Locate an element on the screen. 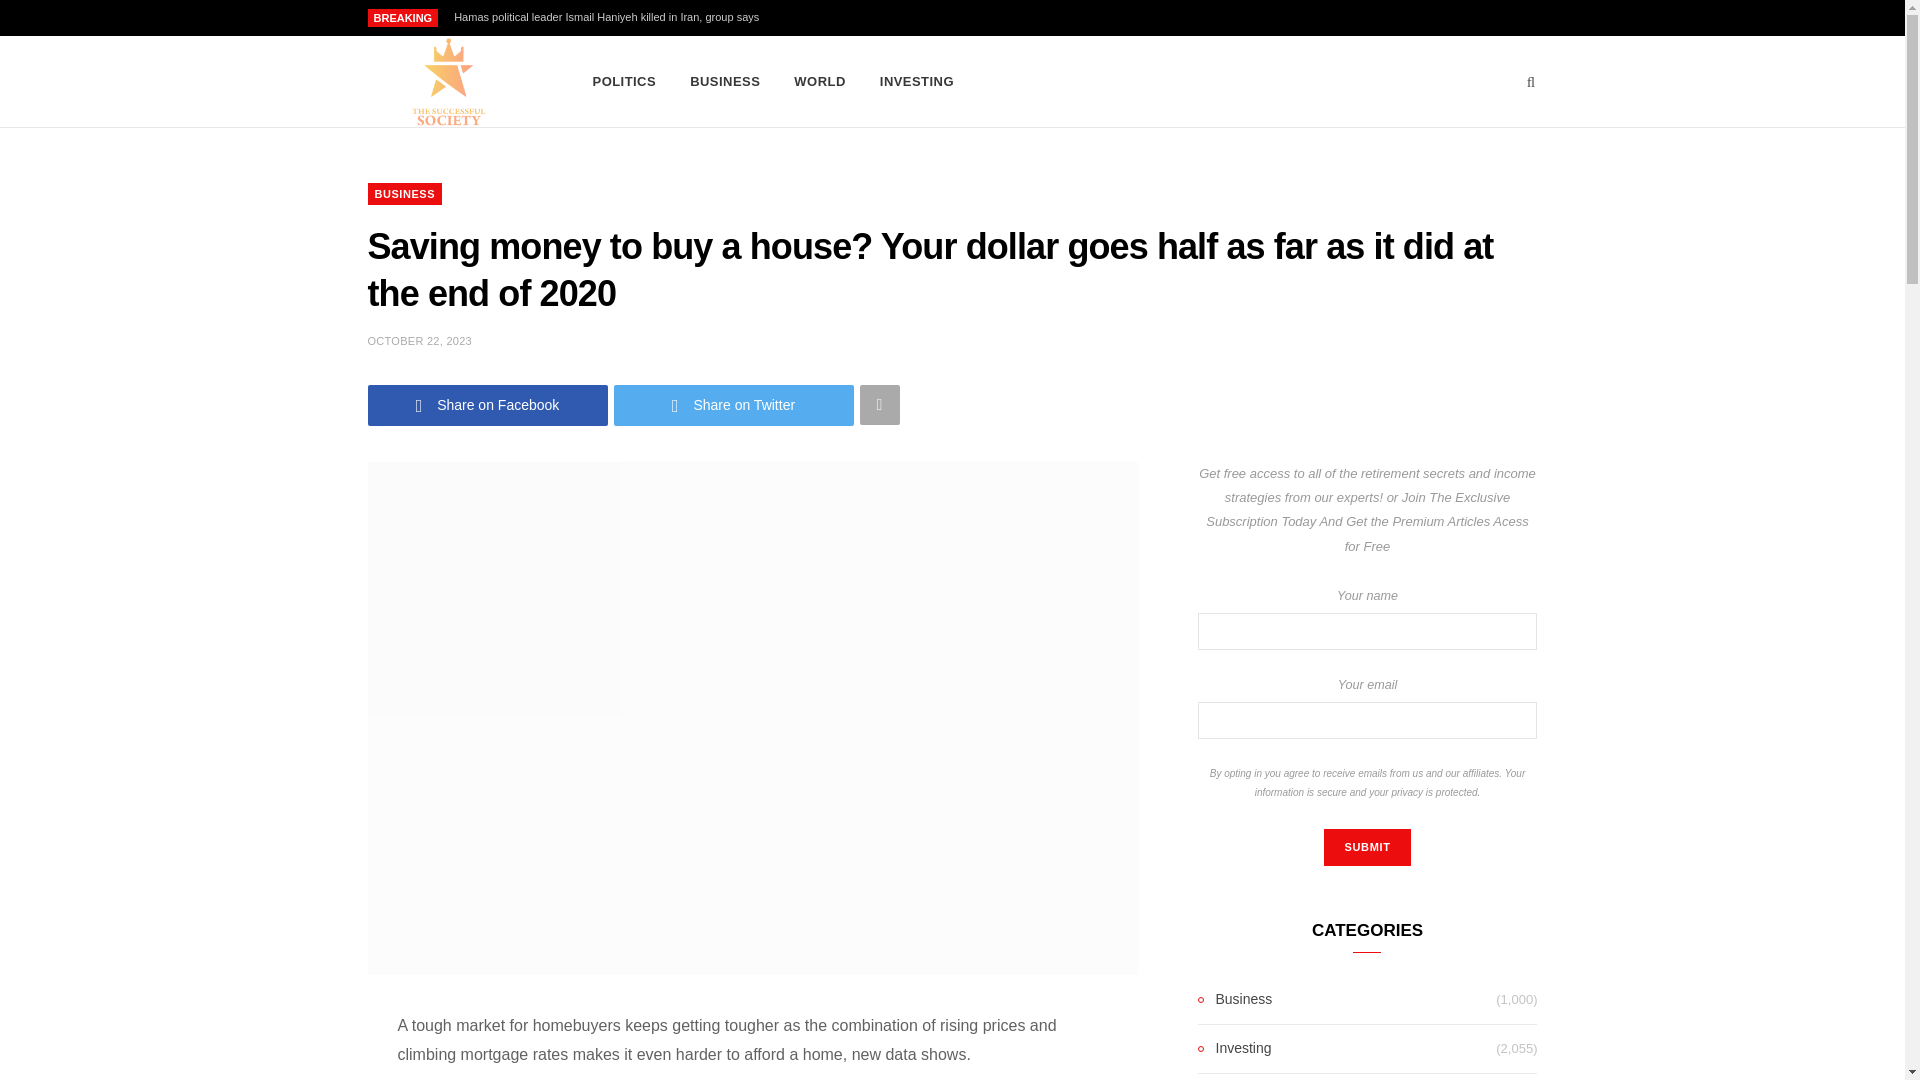 This screenshot has height=1080, width=1920. Share on Facebook is located at coordinates (488, 404).